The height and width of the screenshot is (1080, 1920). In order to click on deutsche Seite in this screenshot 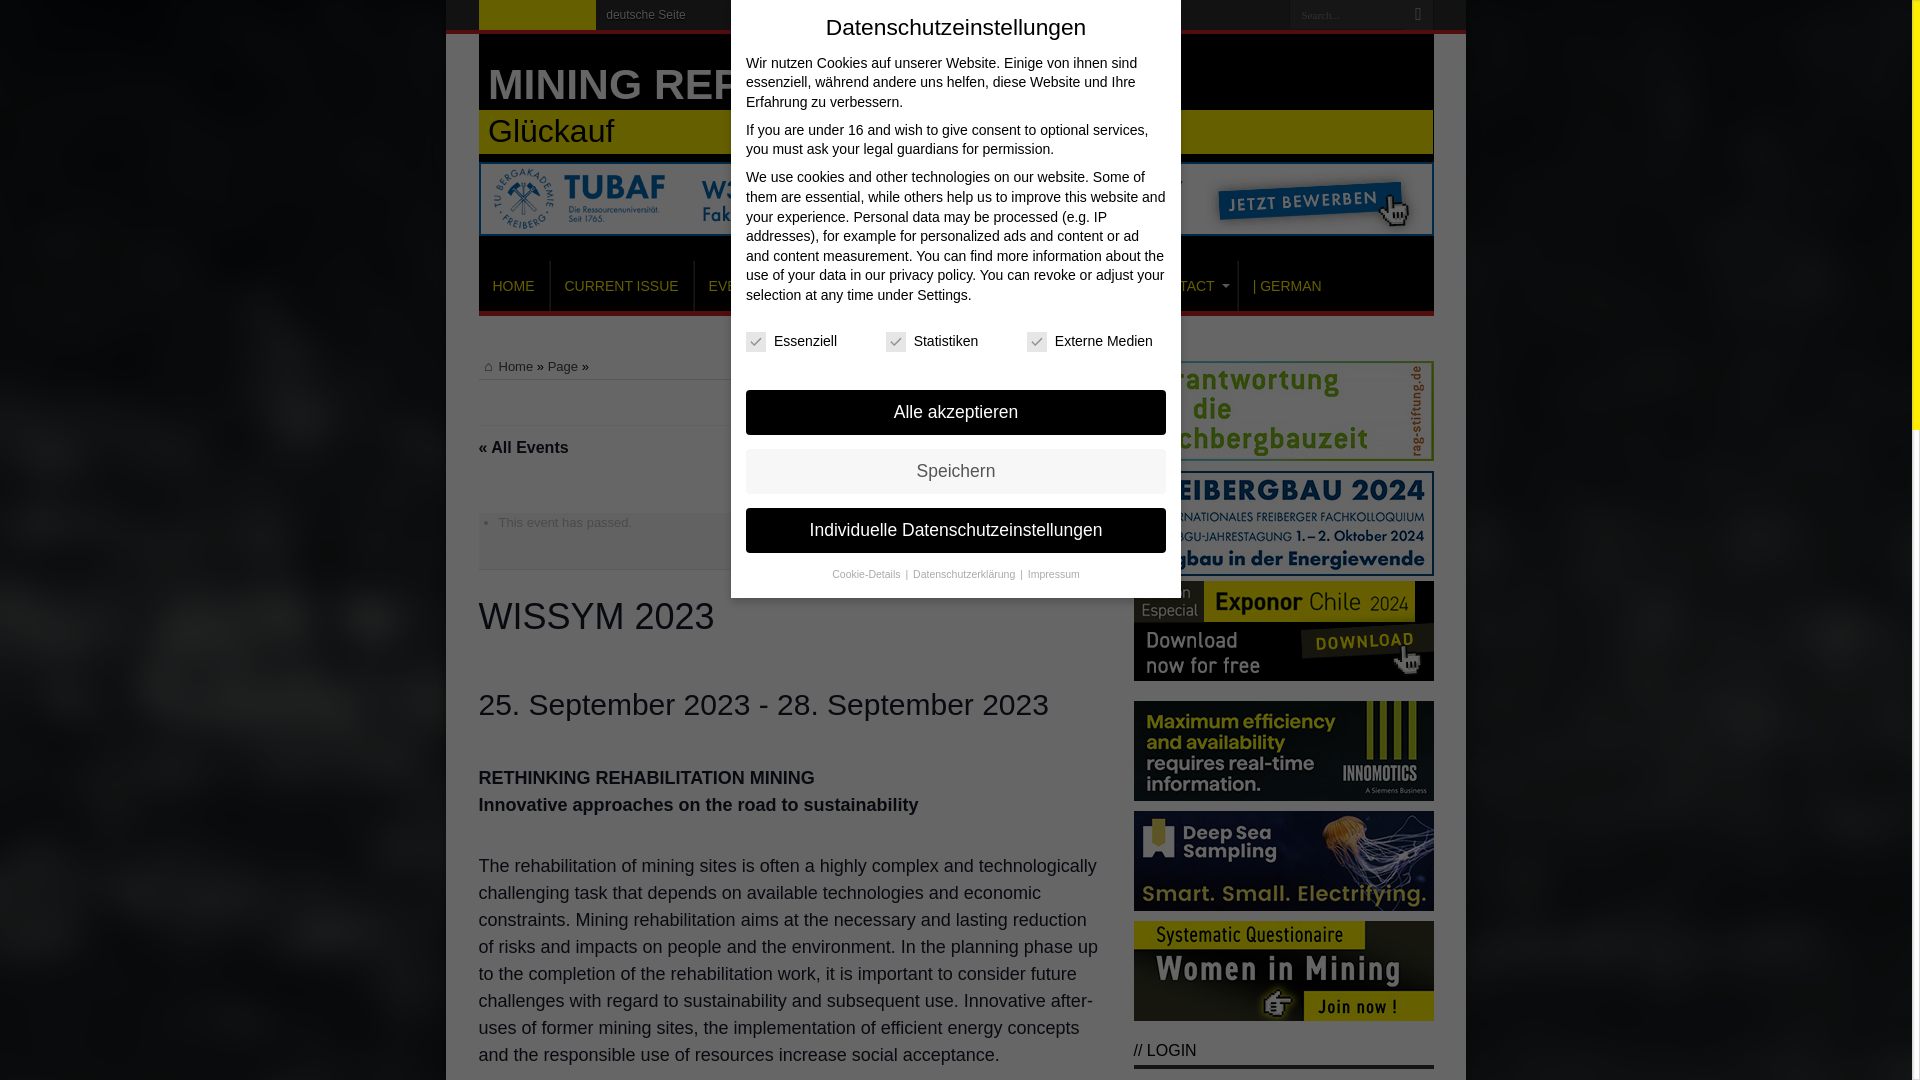, I will do `click(646, 15)`.